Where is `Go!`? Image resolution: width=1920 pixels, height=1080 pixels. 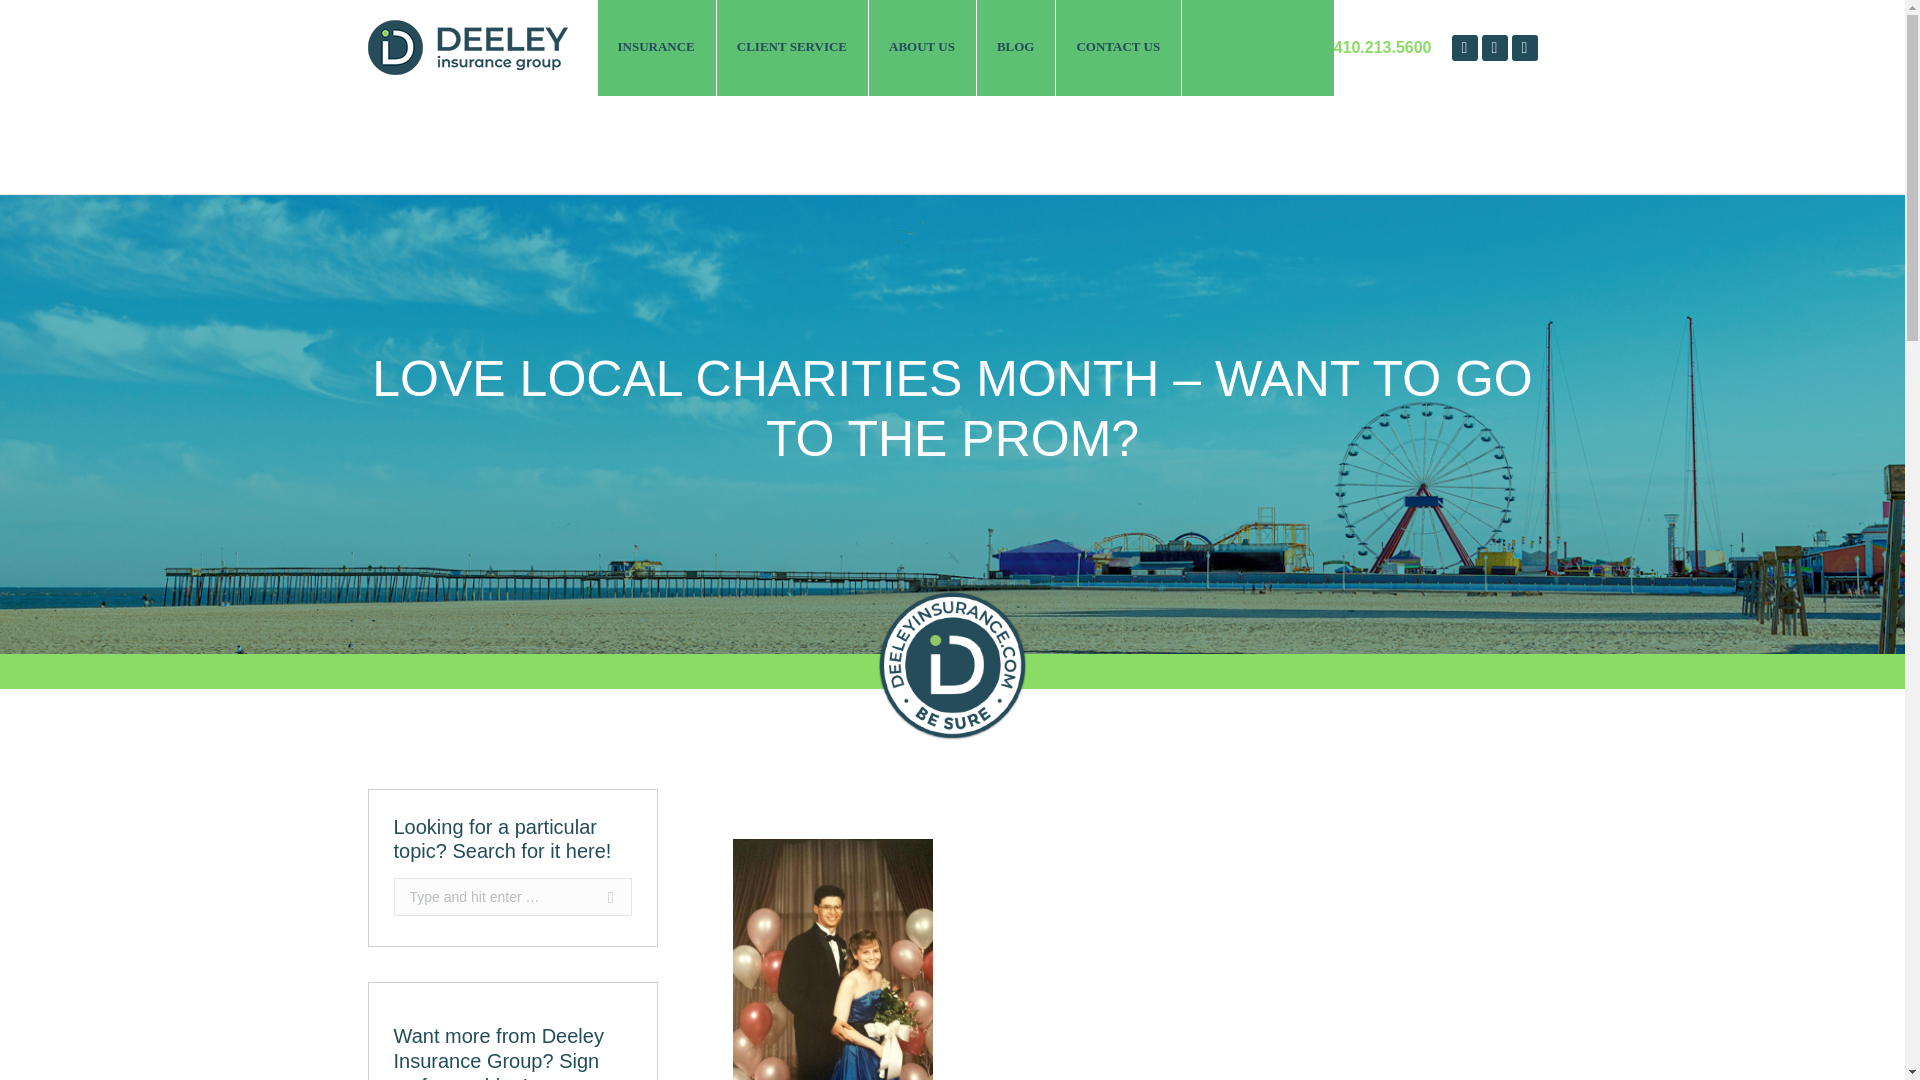
Go! is located at coordinates (600, 896).